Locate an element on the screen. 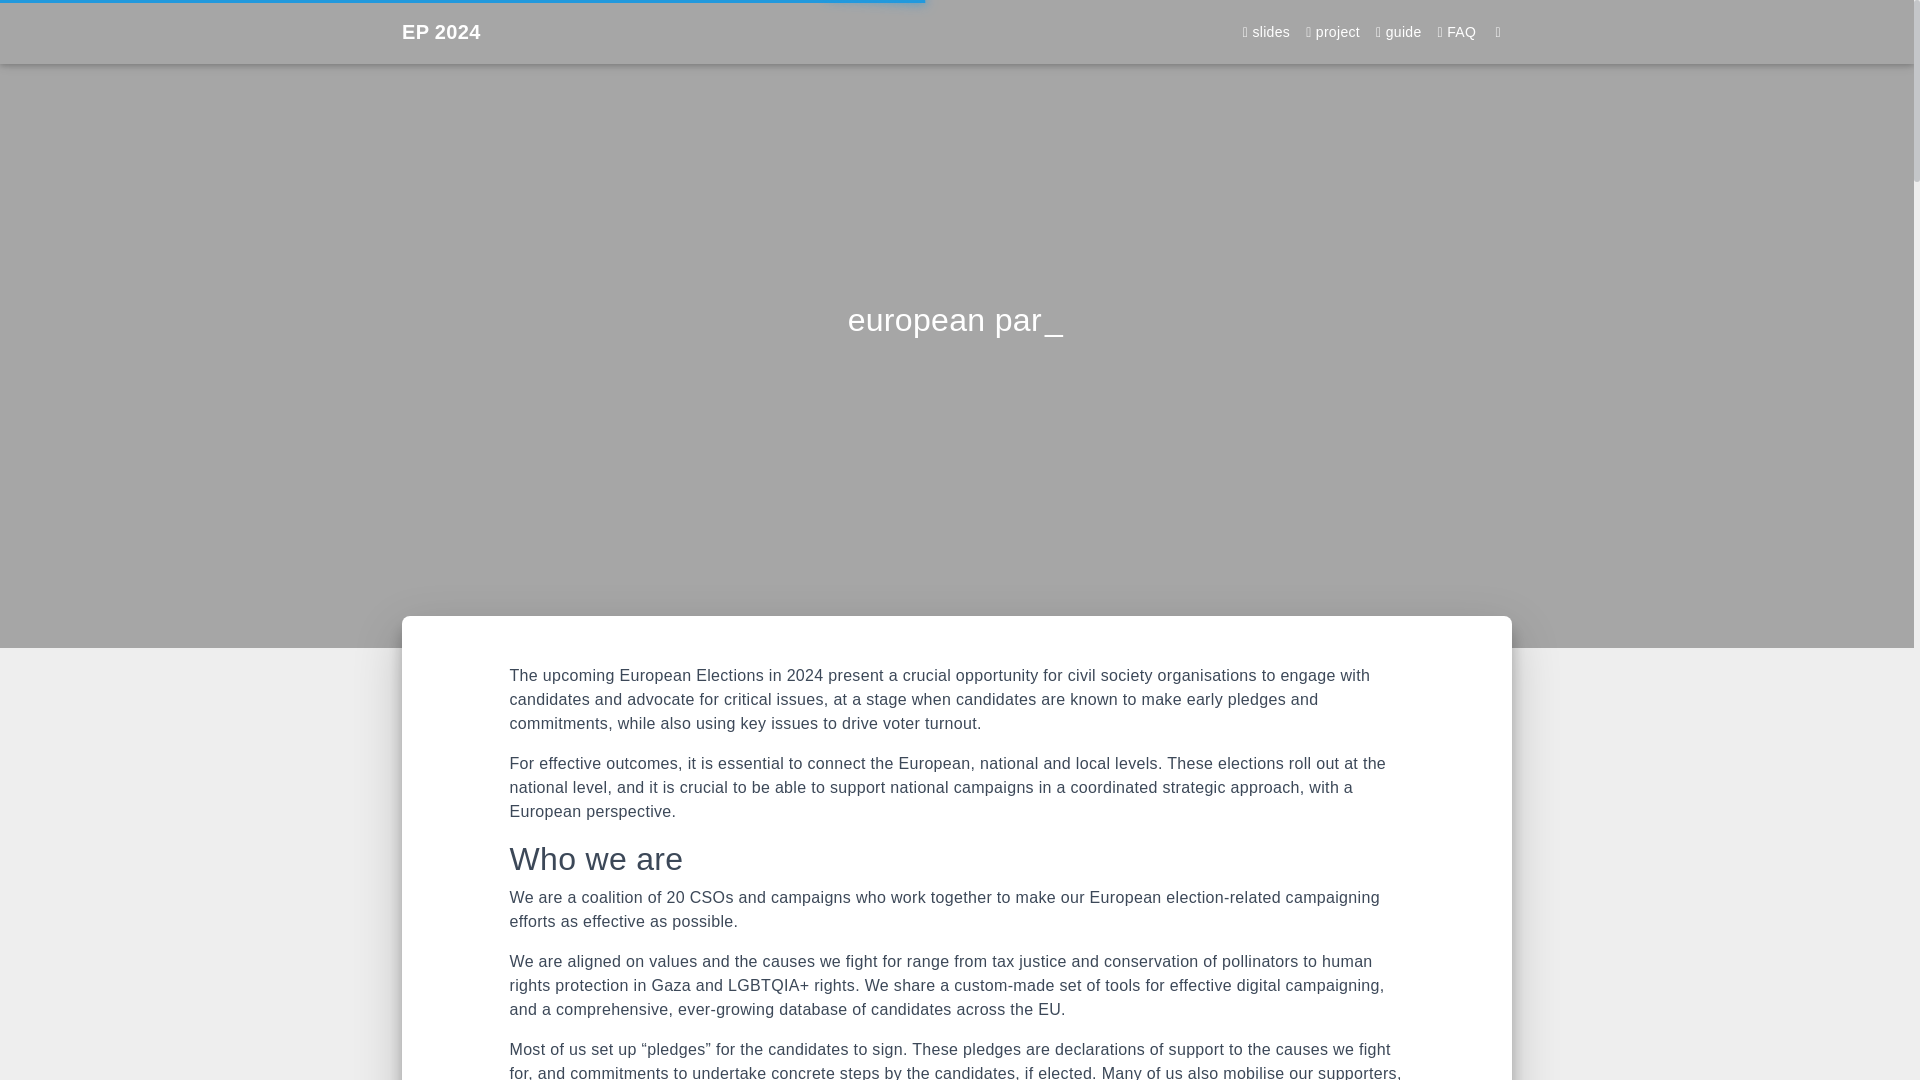 The image size is (1920, 1080). EP 2024 is located at coordinates (441, 31).